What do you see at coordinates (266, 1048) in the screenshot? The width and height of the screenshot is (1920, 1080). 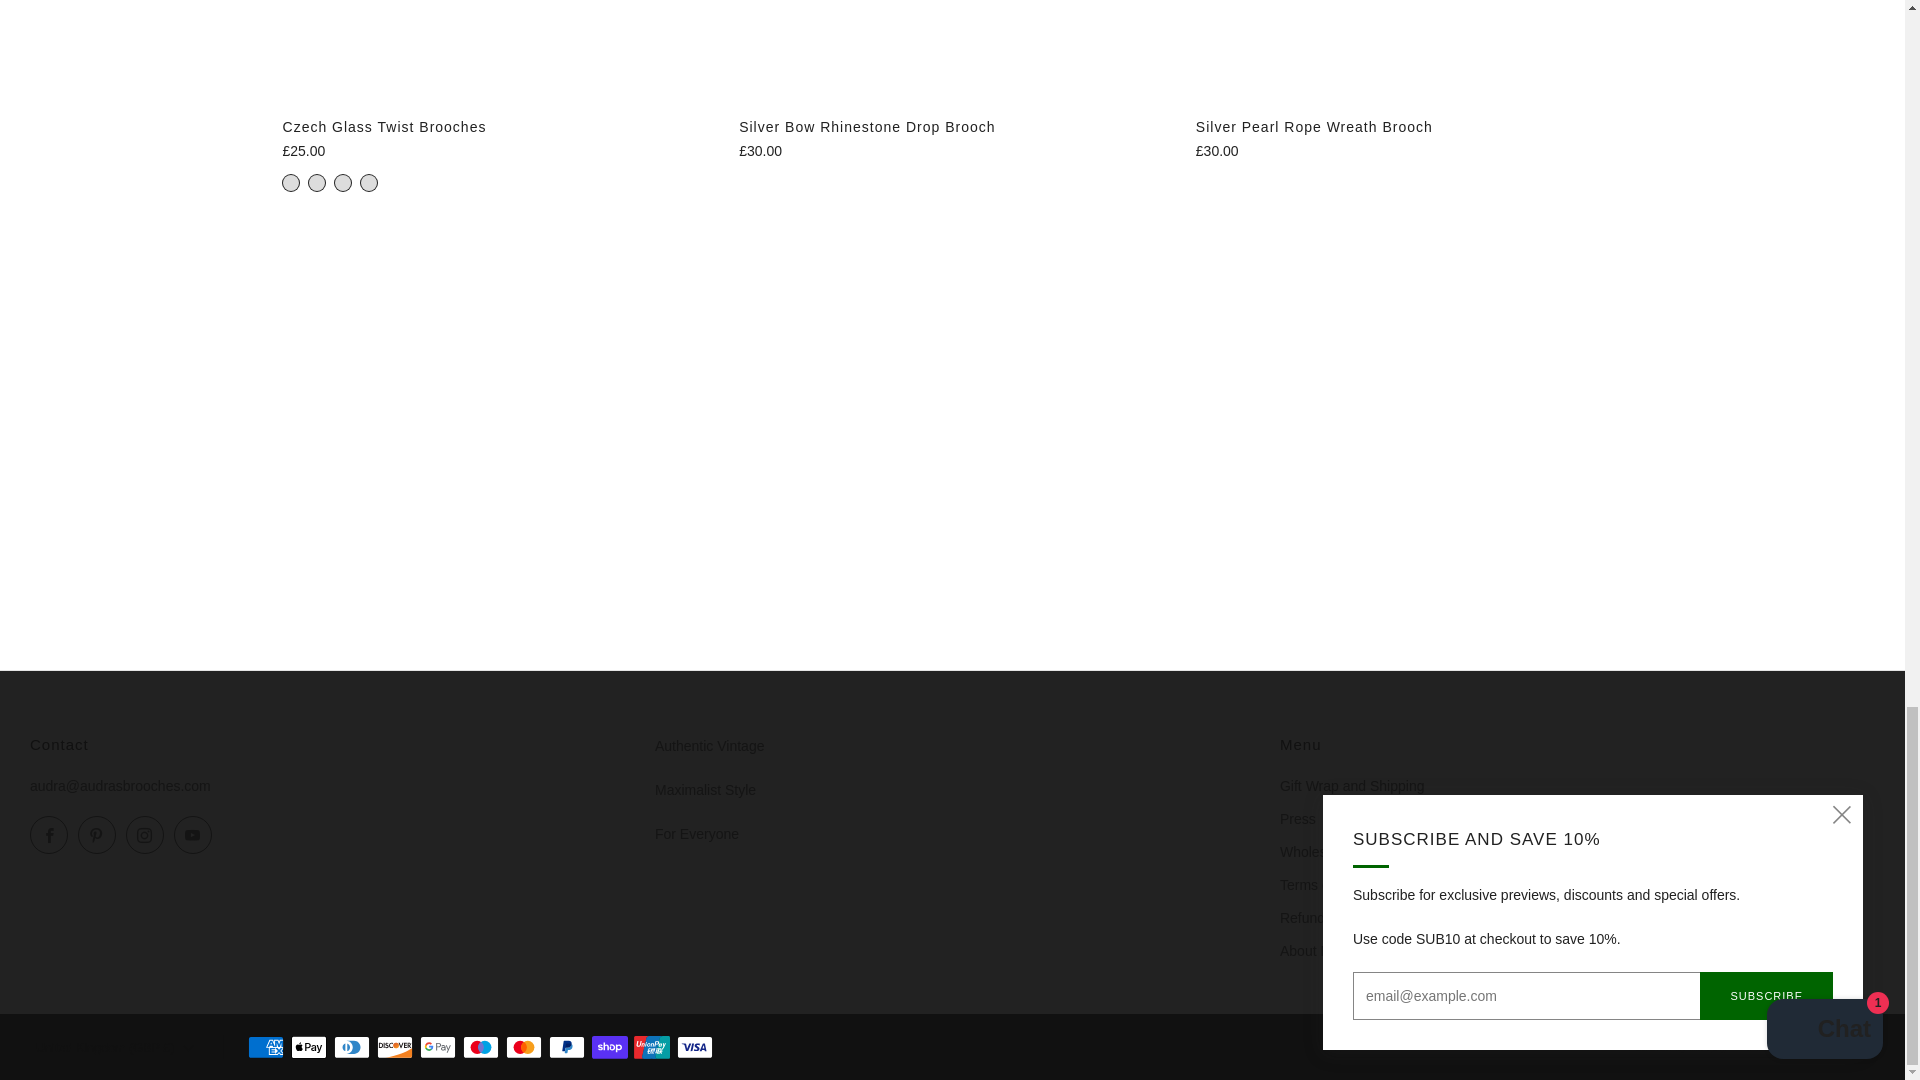 I see `American Express` at bounding box center [266, 1048].